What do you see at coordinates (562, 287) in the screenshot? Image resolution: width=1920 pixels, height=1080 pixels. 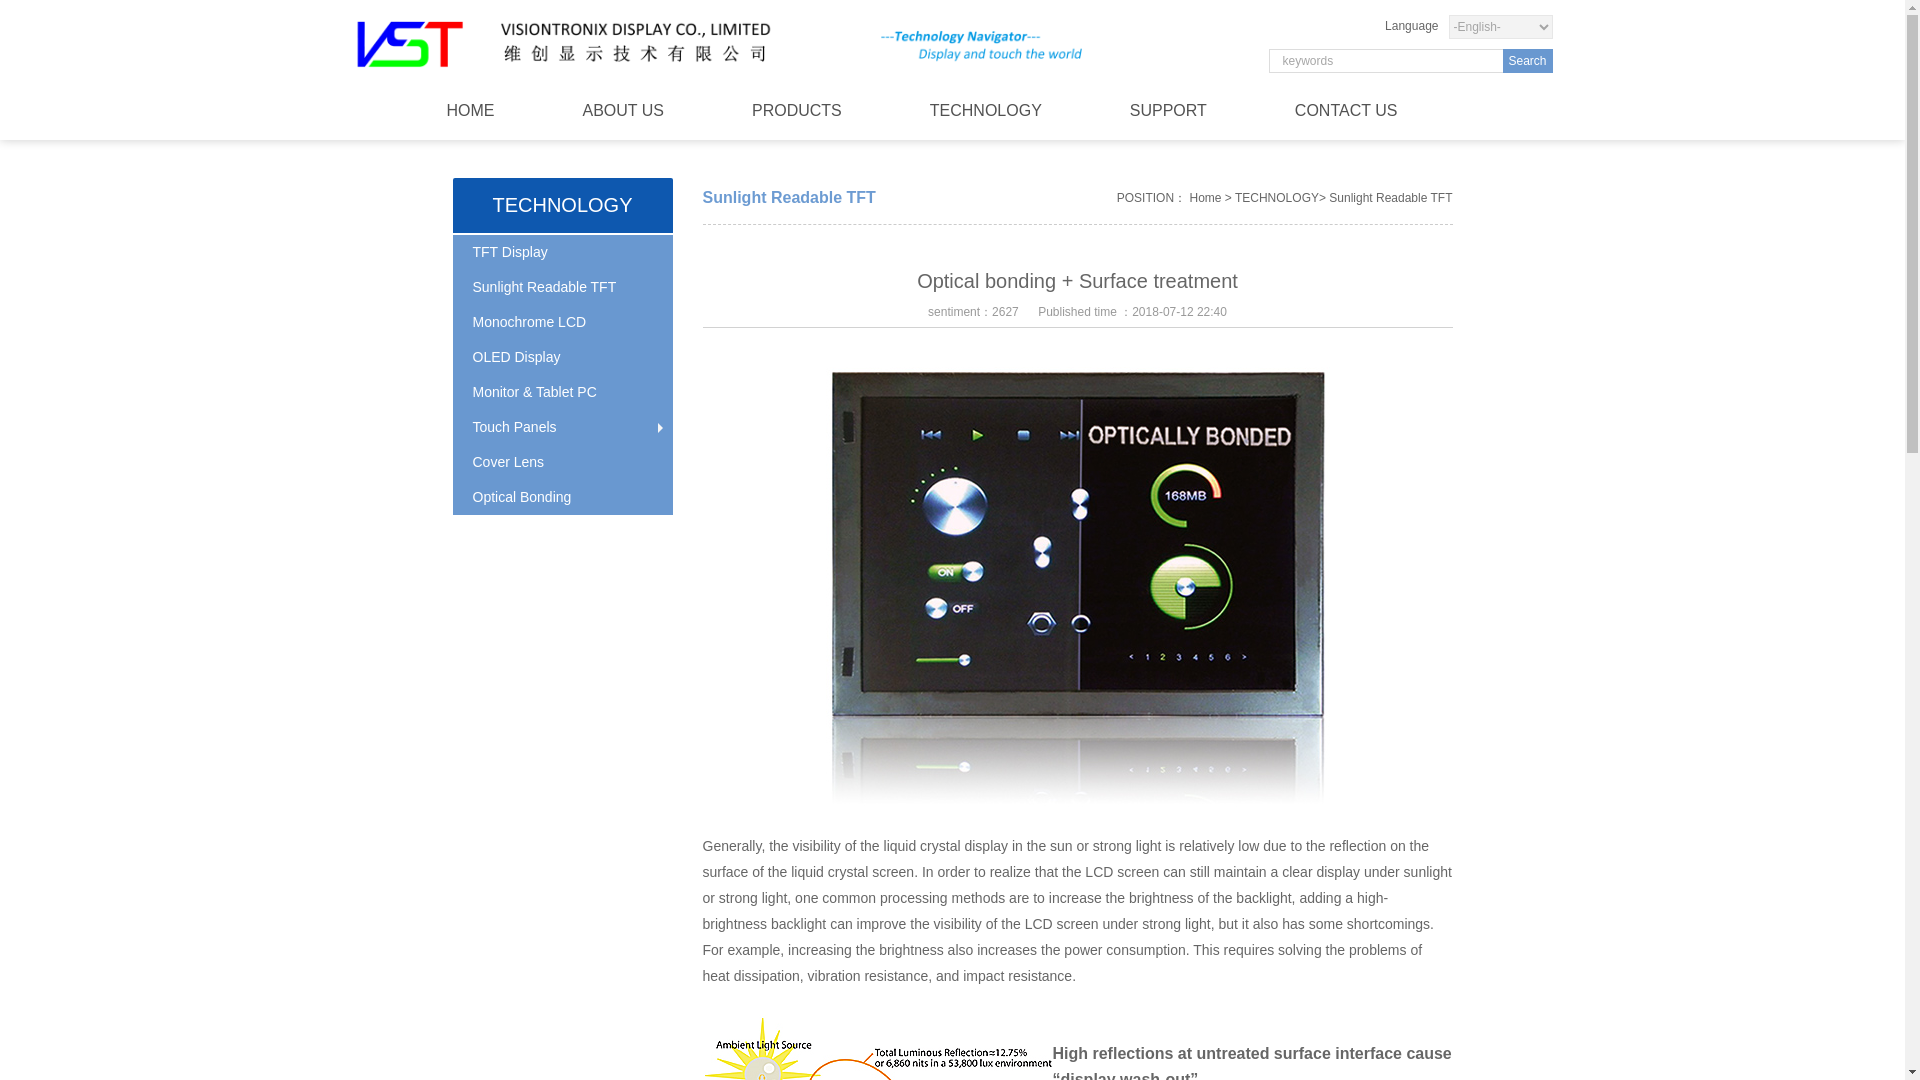 I see `Sunlight Readable TFT` at bounding box center [562, 287].